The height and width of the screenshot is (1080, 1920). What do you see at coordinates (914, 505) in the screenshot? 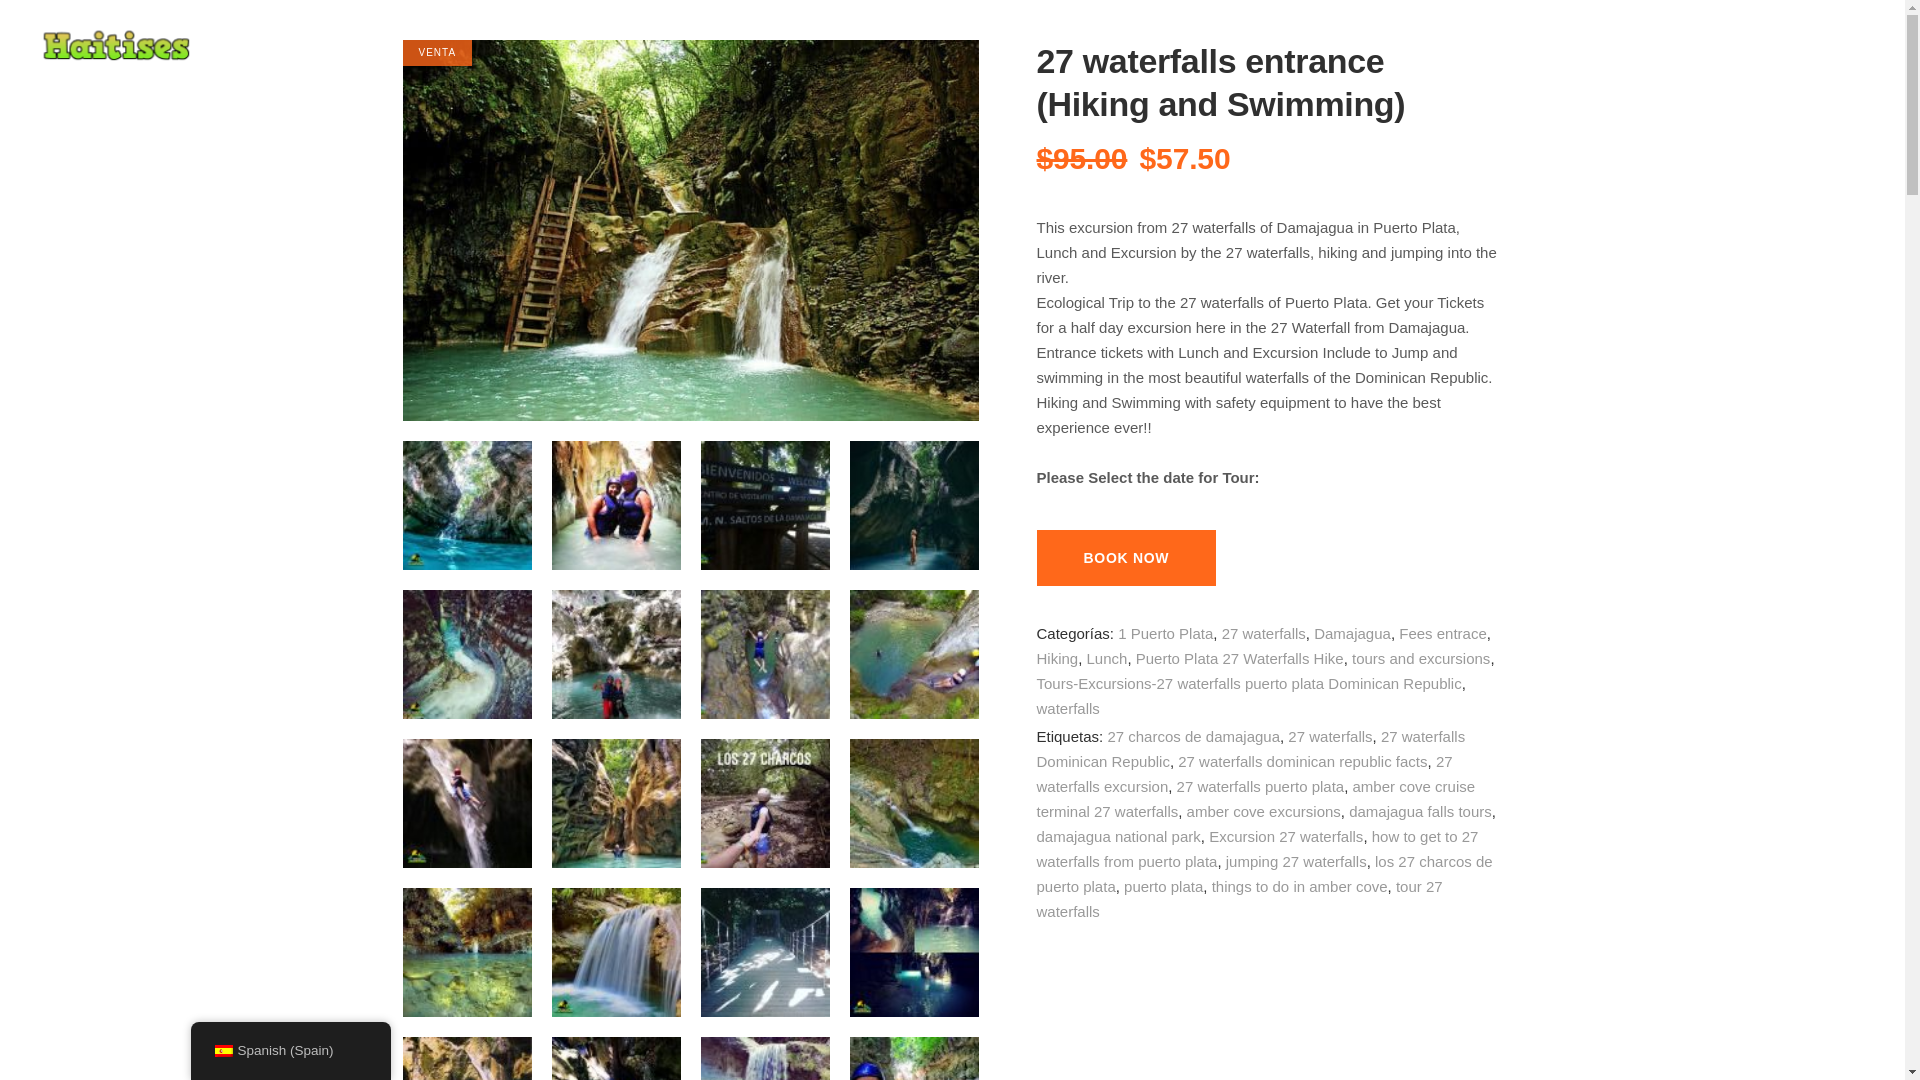
I see `27-Waterfalls5.jpg` at bounding box center [914, 505].